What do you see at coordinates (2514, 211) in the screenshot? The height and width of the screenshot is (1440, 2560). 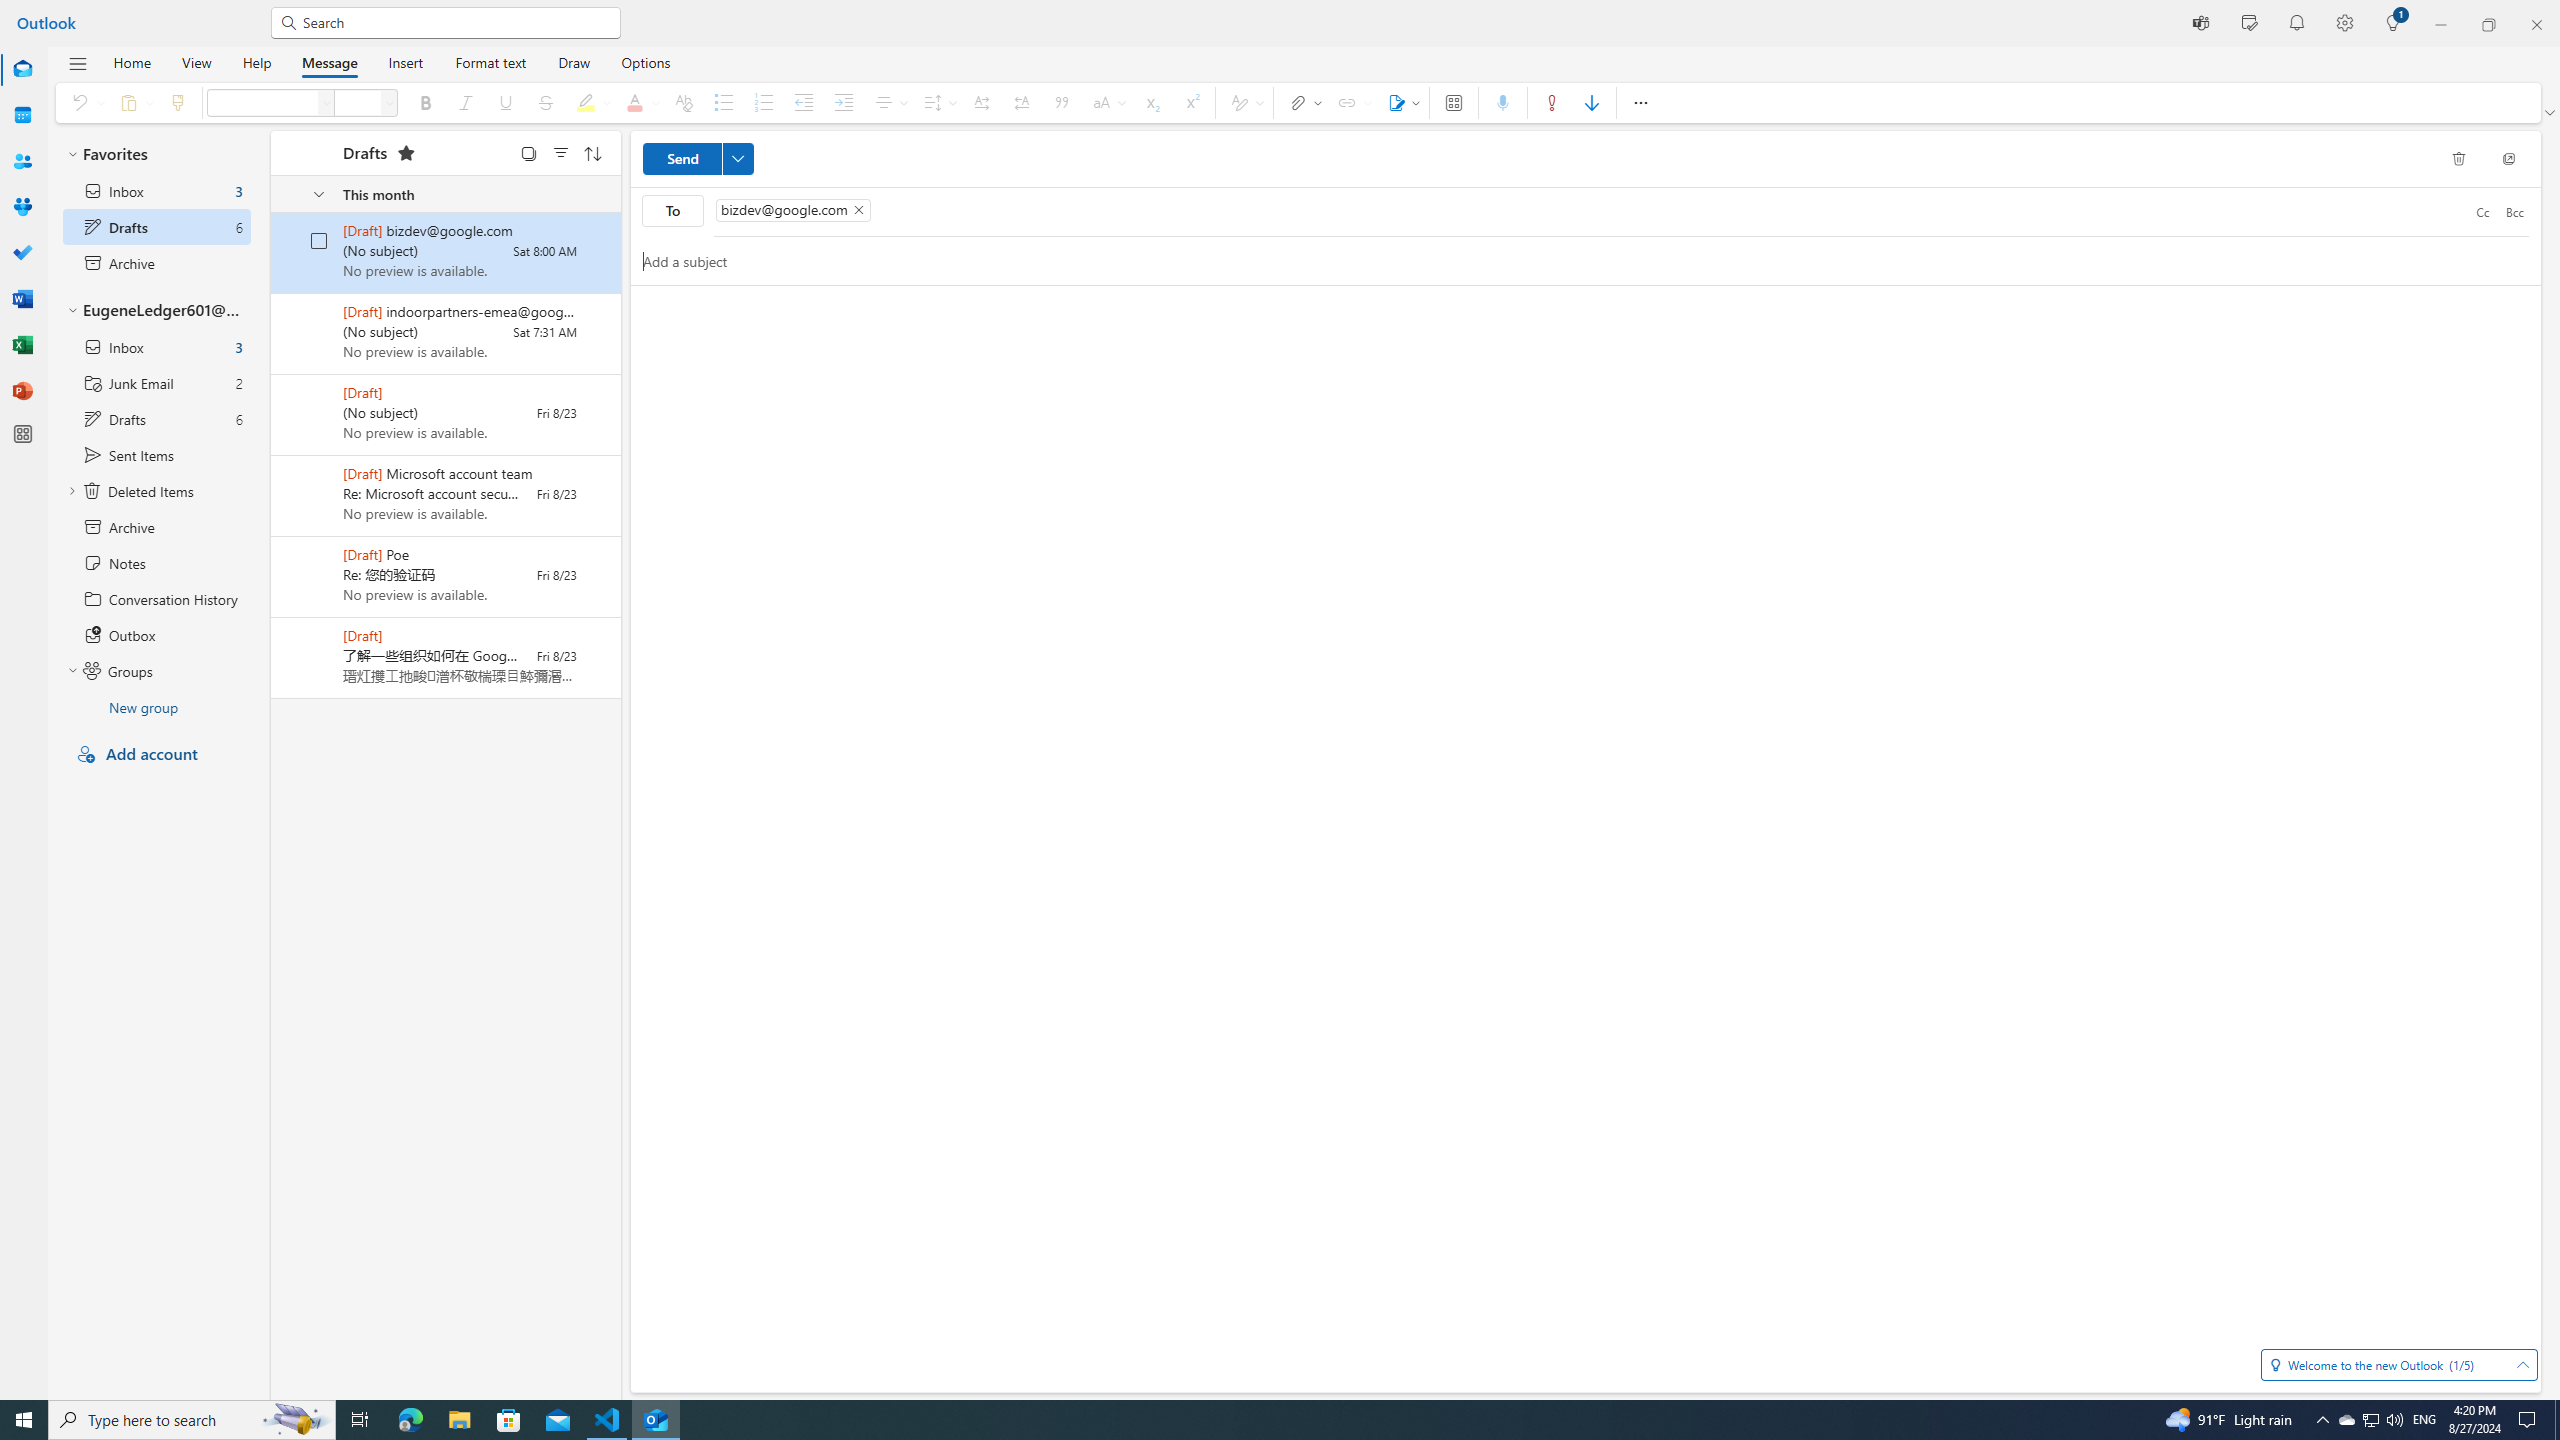 I see `Bcc` at bounding box center [2514, 211].